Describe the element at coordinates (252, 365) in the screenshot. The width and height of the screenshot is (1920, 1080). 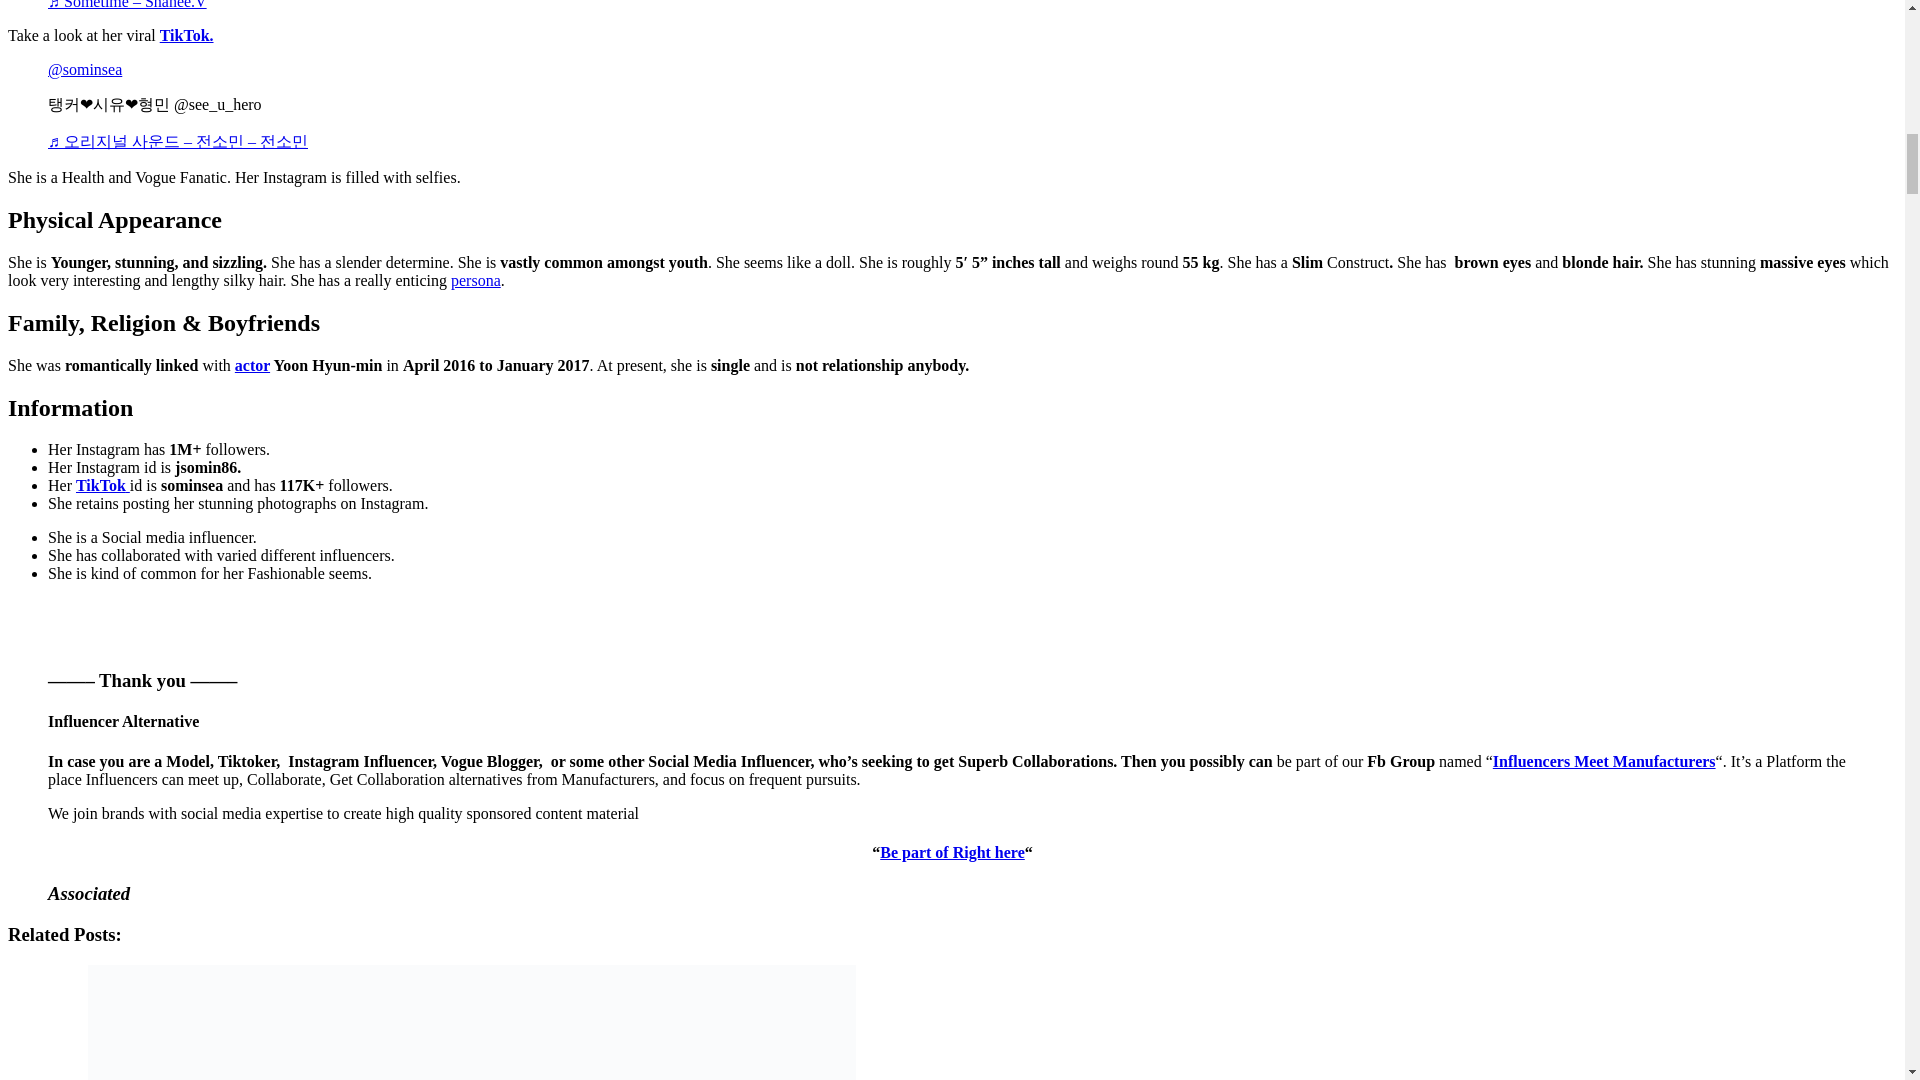
I see `actor` at that location.